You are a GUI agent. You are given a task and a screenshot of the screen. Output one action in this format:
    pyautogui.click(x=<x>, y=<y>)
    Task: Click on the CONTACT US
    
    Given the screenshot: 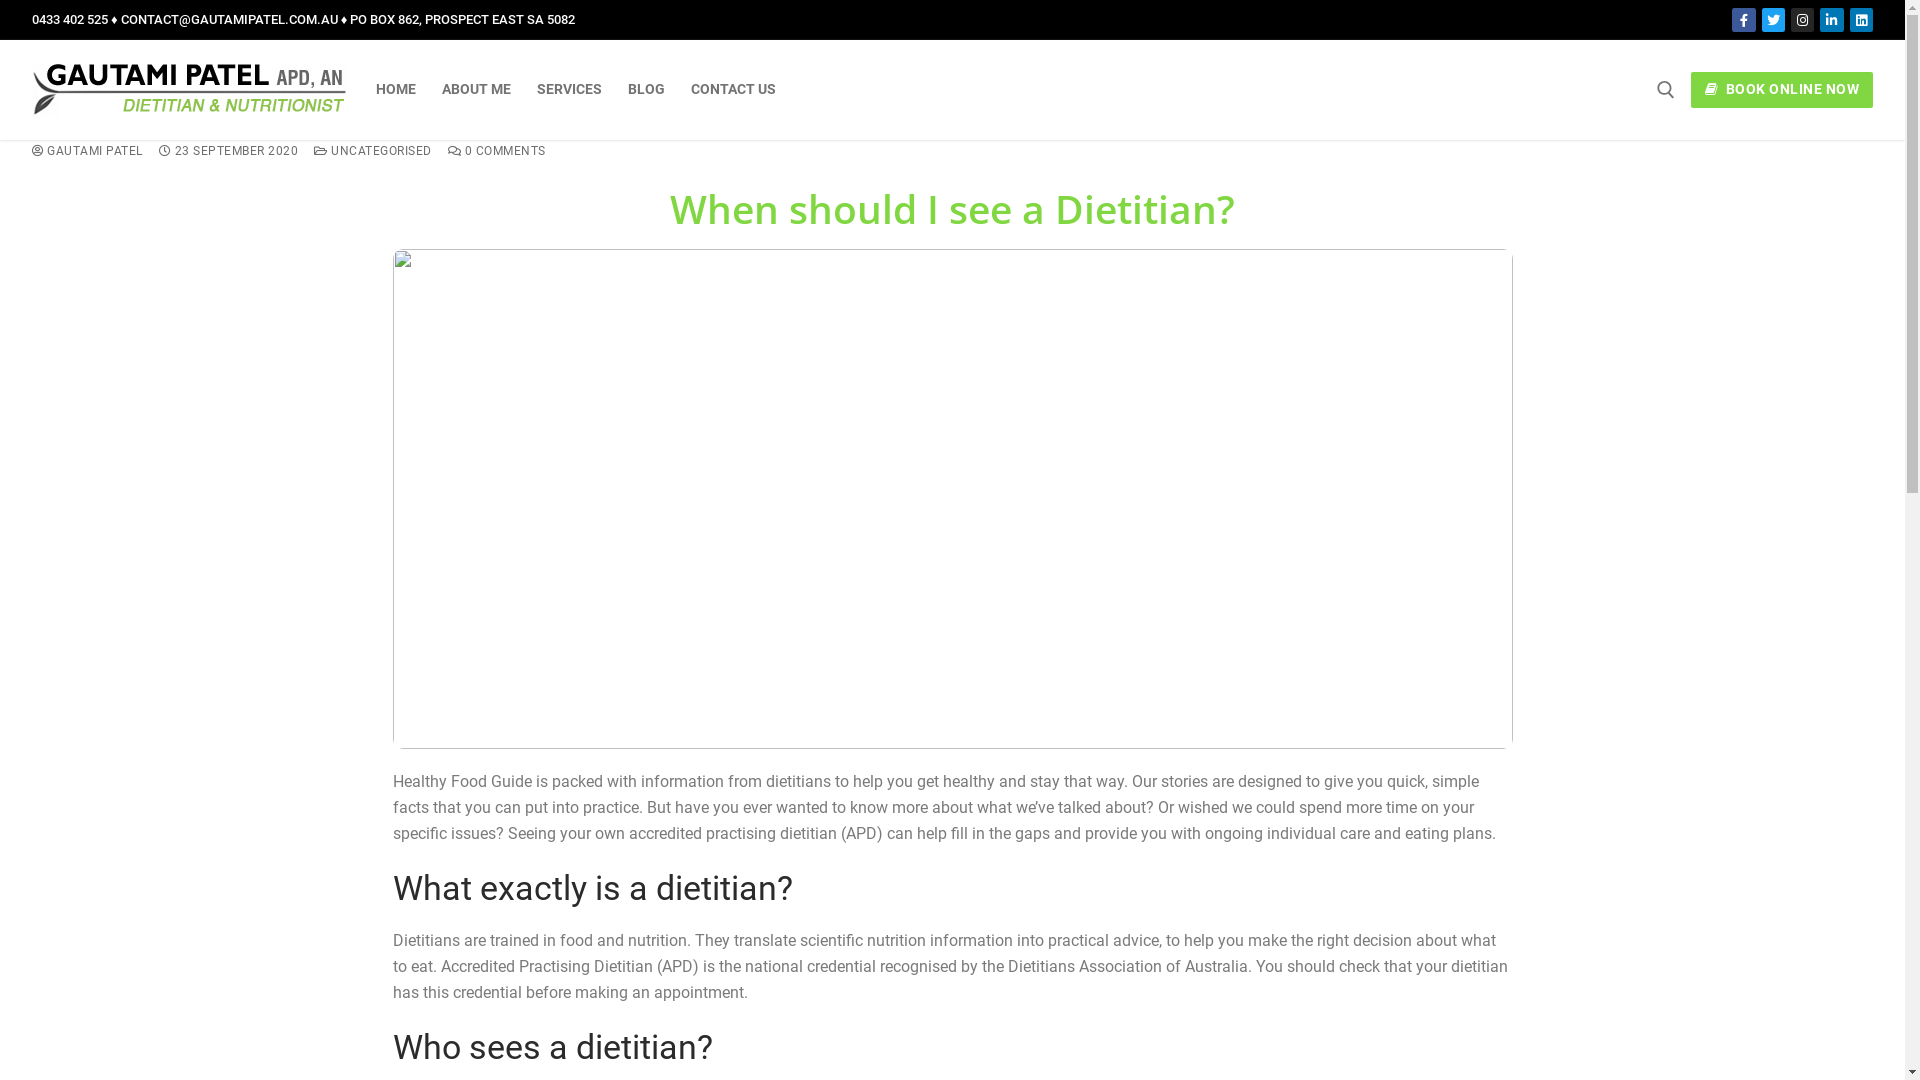 What is the action you would take?
    pyautogui.click(x=734, y=90)
    